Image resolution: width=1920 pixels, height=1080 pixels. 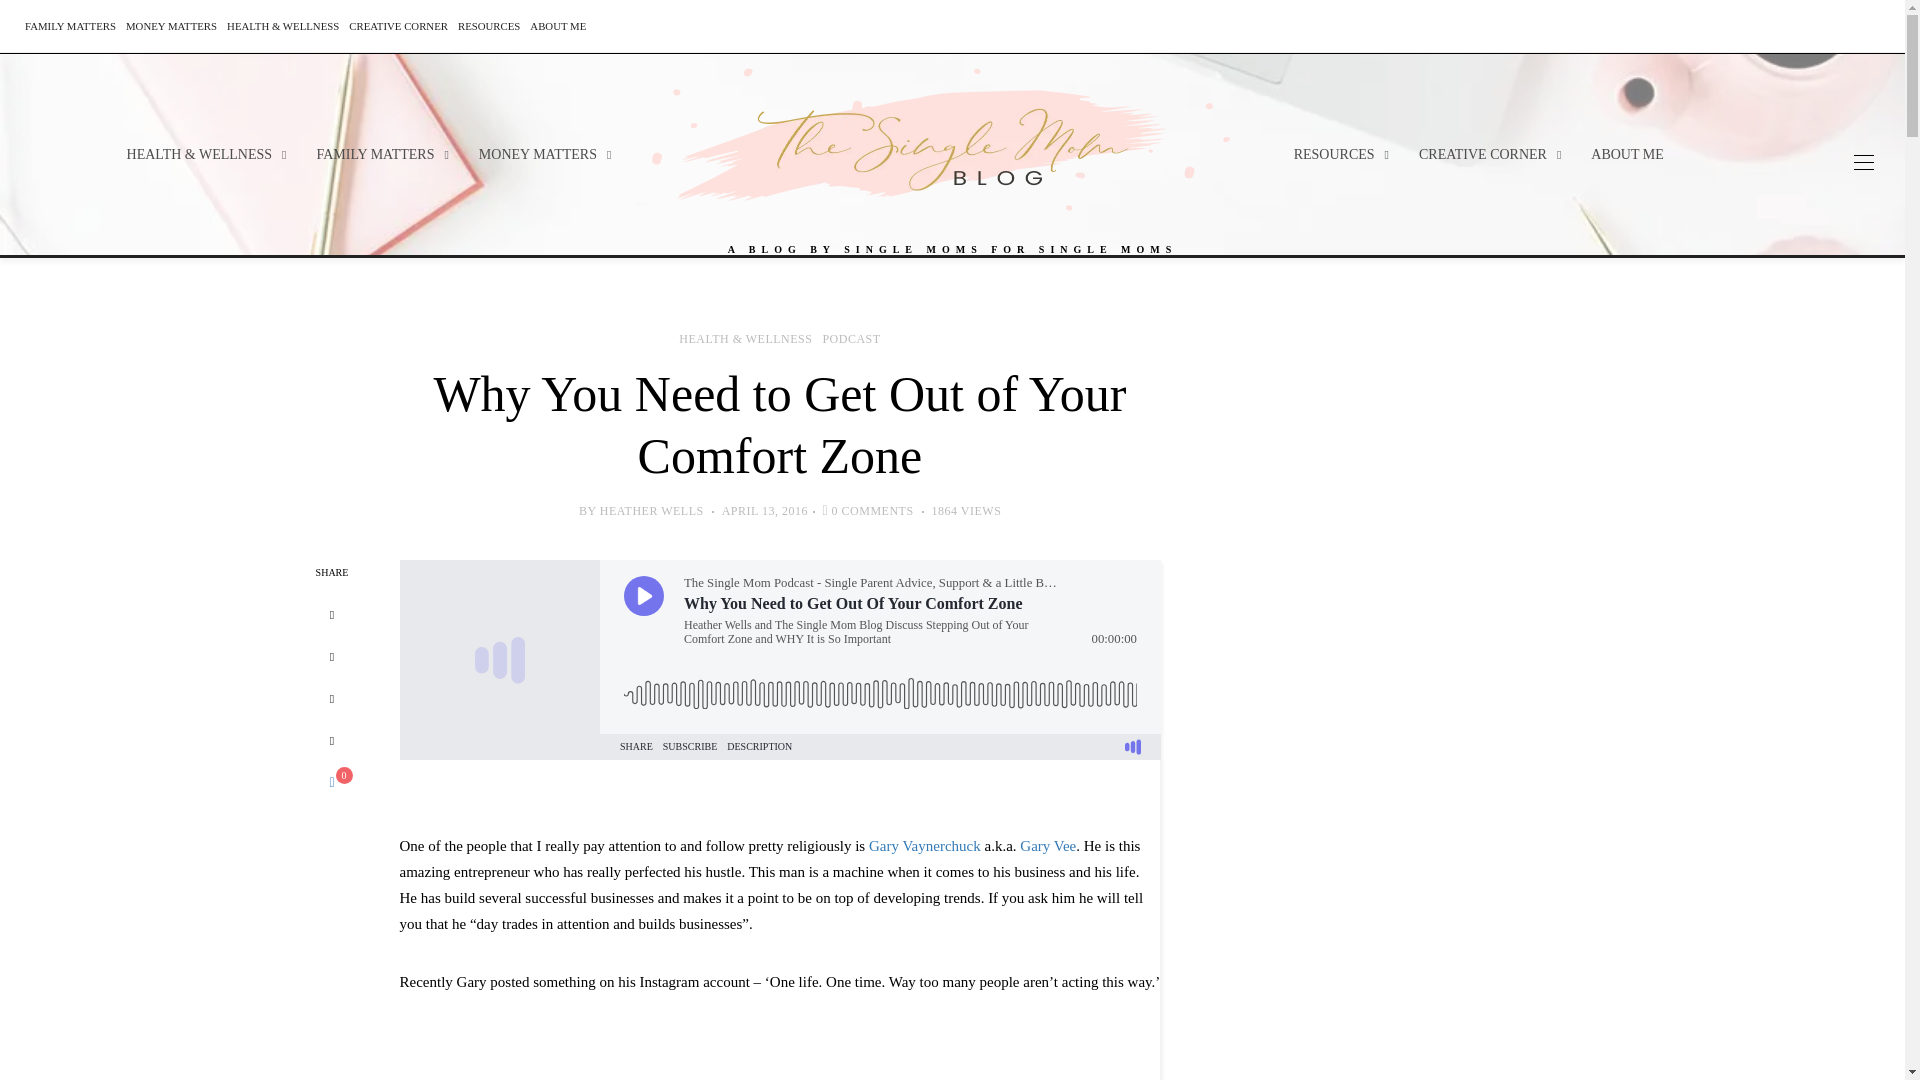 I want to click on Advertisement, so click(x=826, y=1054).